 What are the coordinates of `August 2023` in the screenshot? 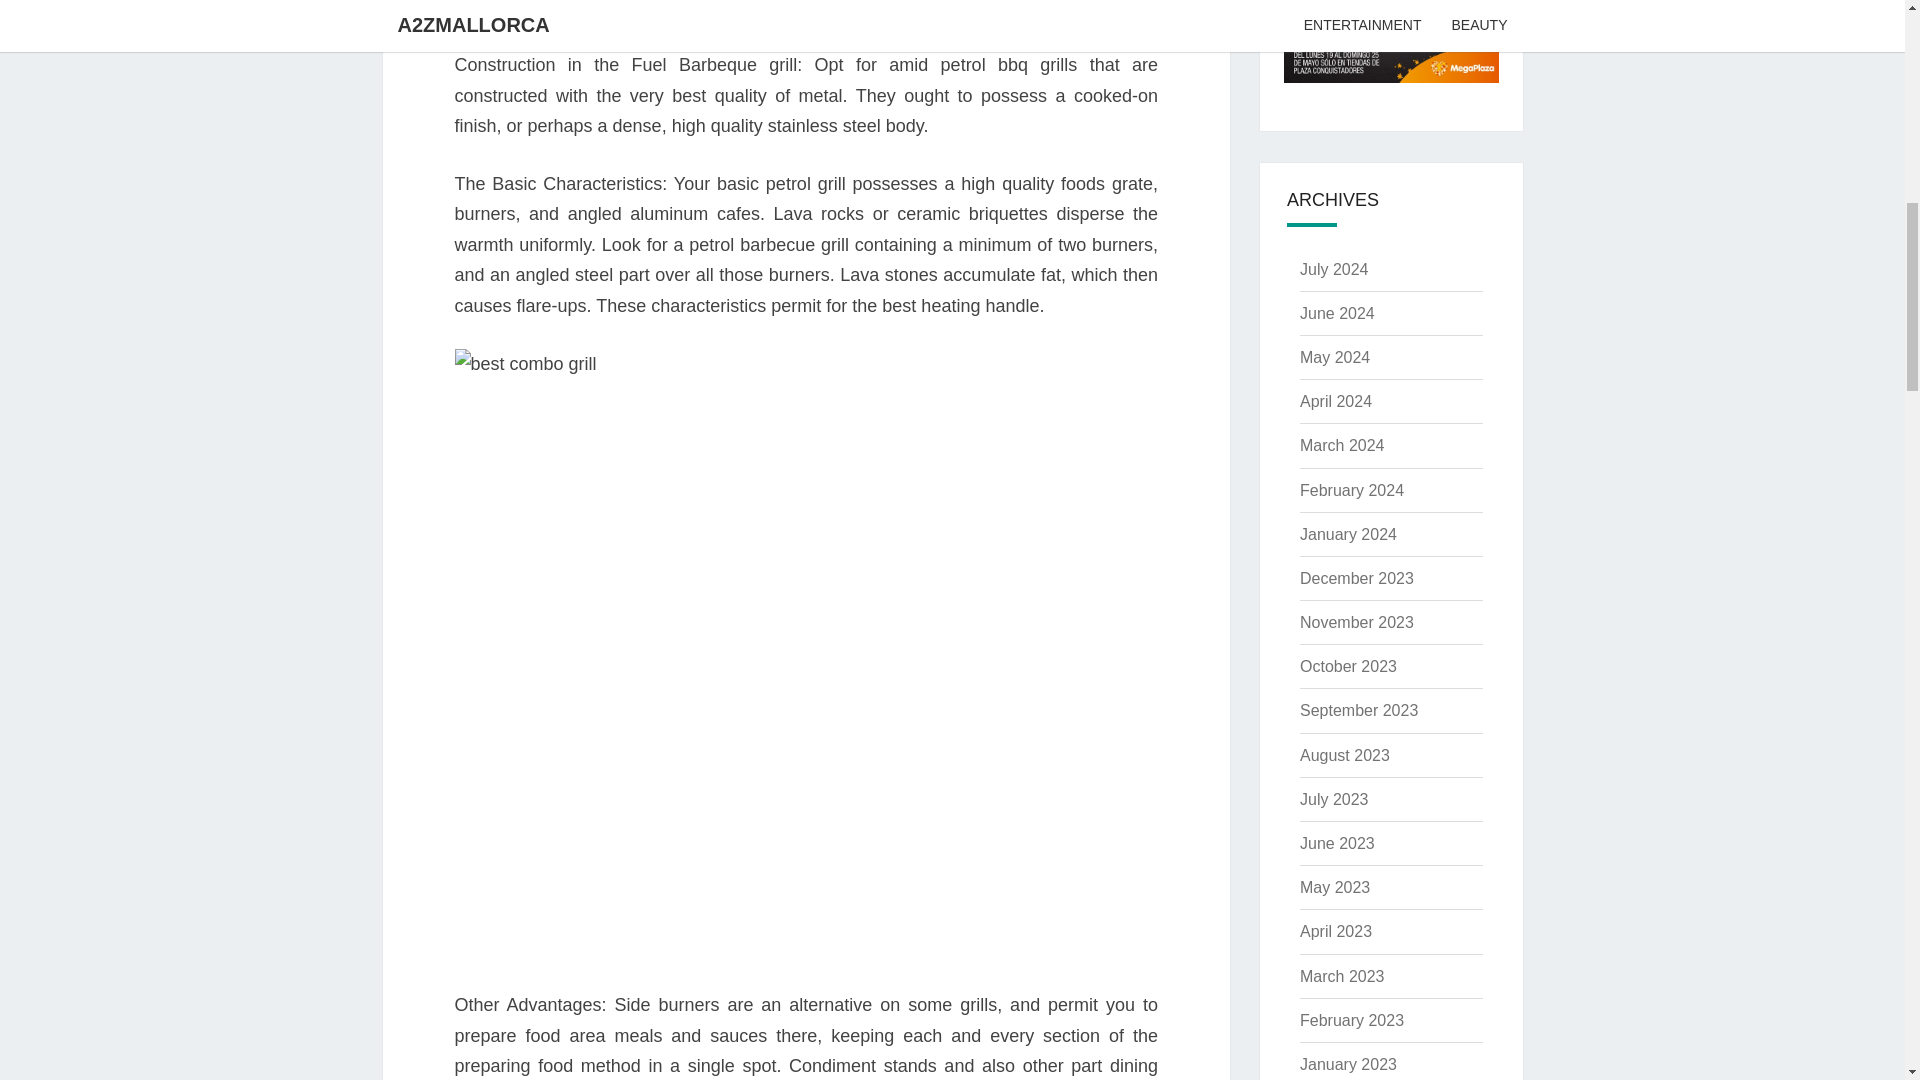 It's located at (1344, 755).